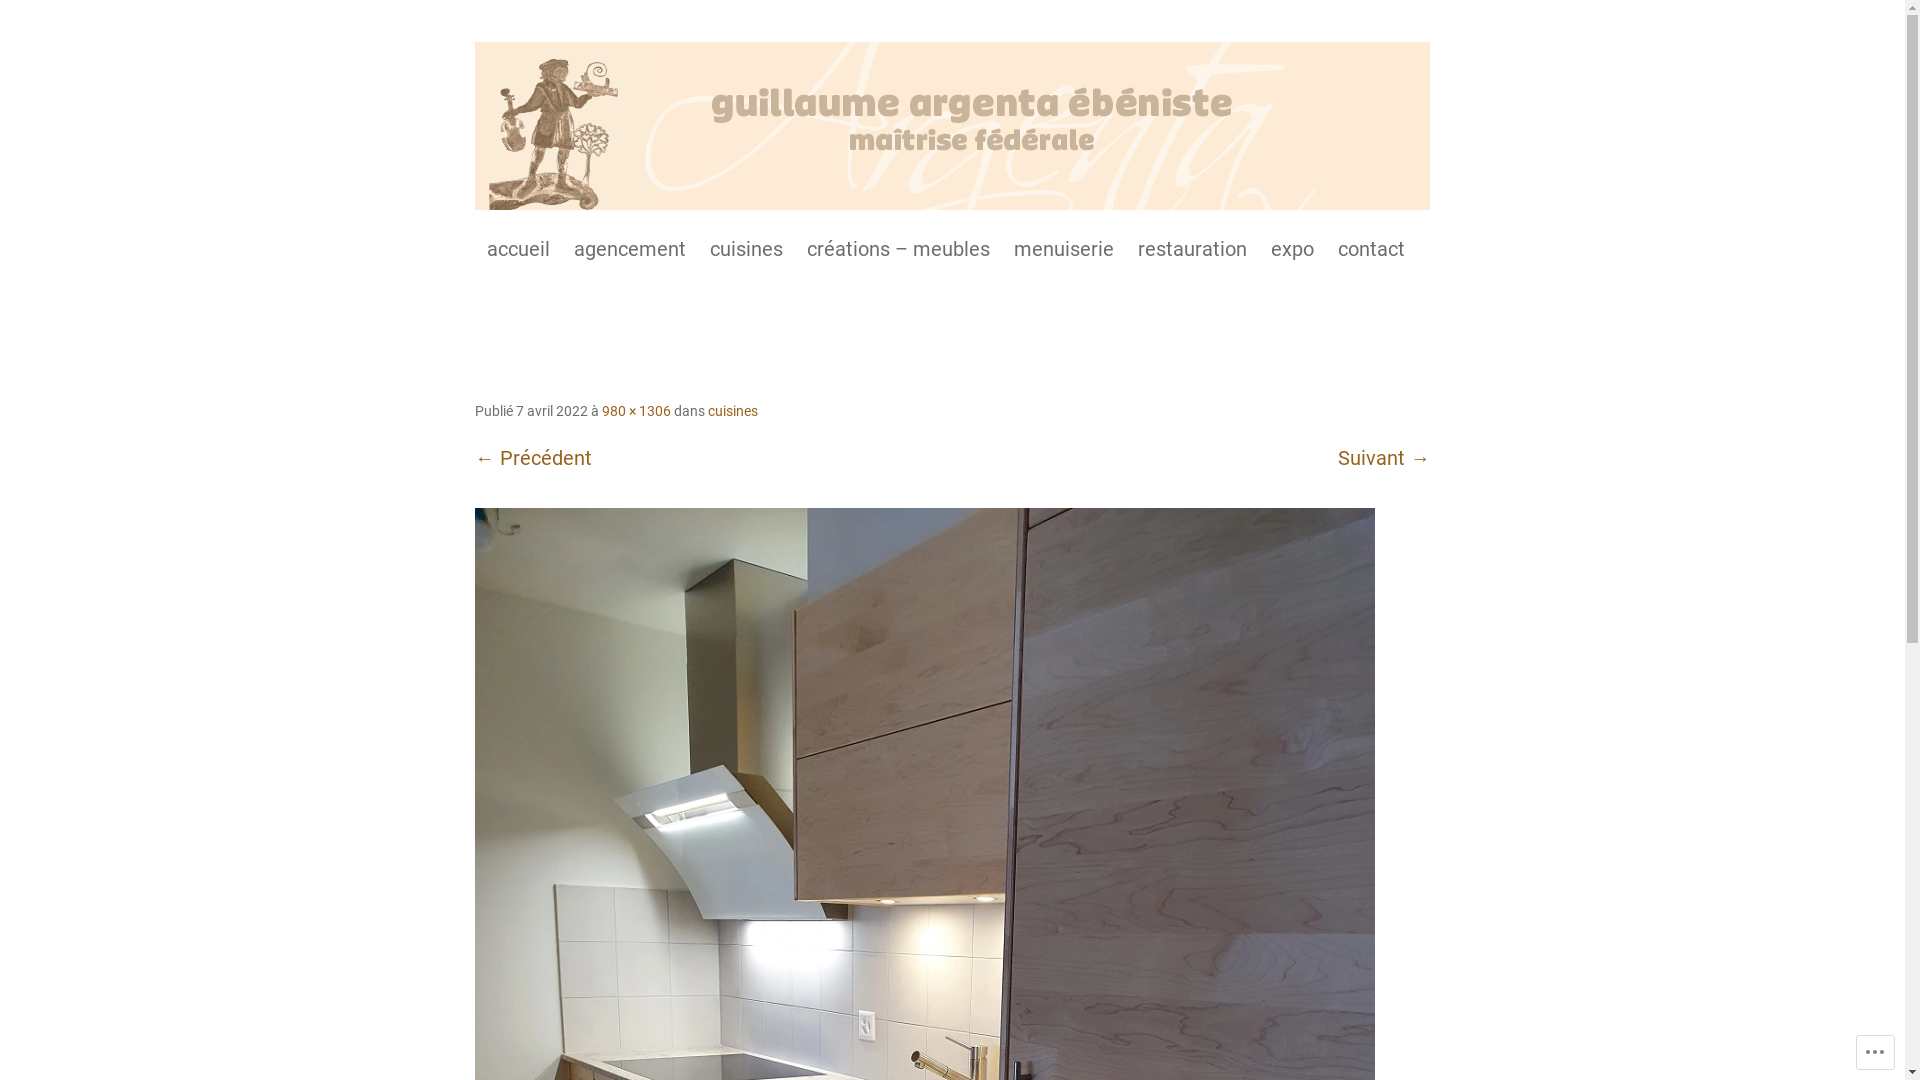  What do you see at coordinates (1372, 250) in the screenshot?
I see `contact` at bounding box center [1372, 250].